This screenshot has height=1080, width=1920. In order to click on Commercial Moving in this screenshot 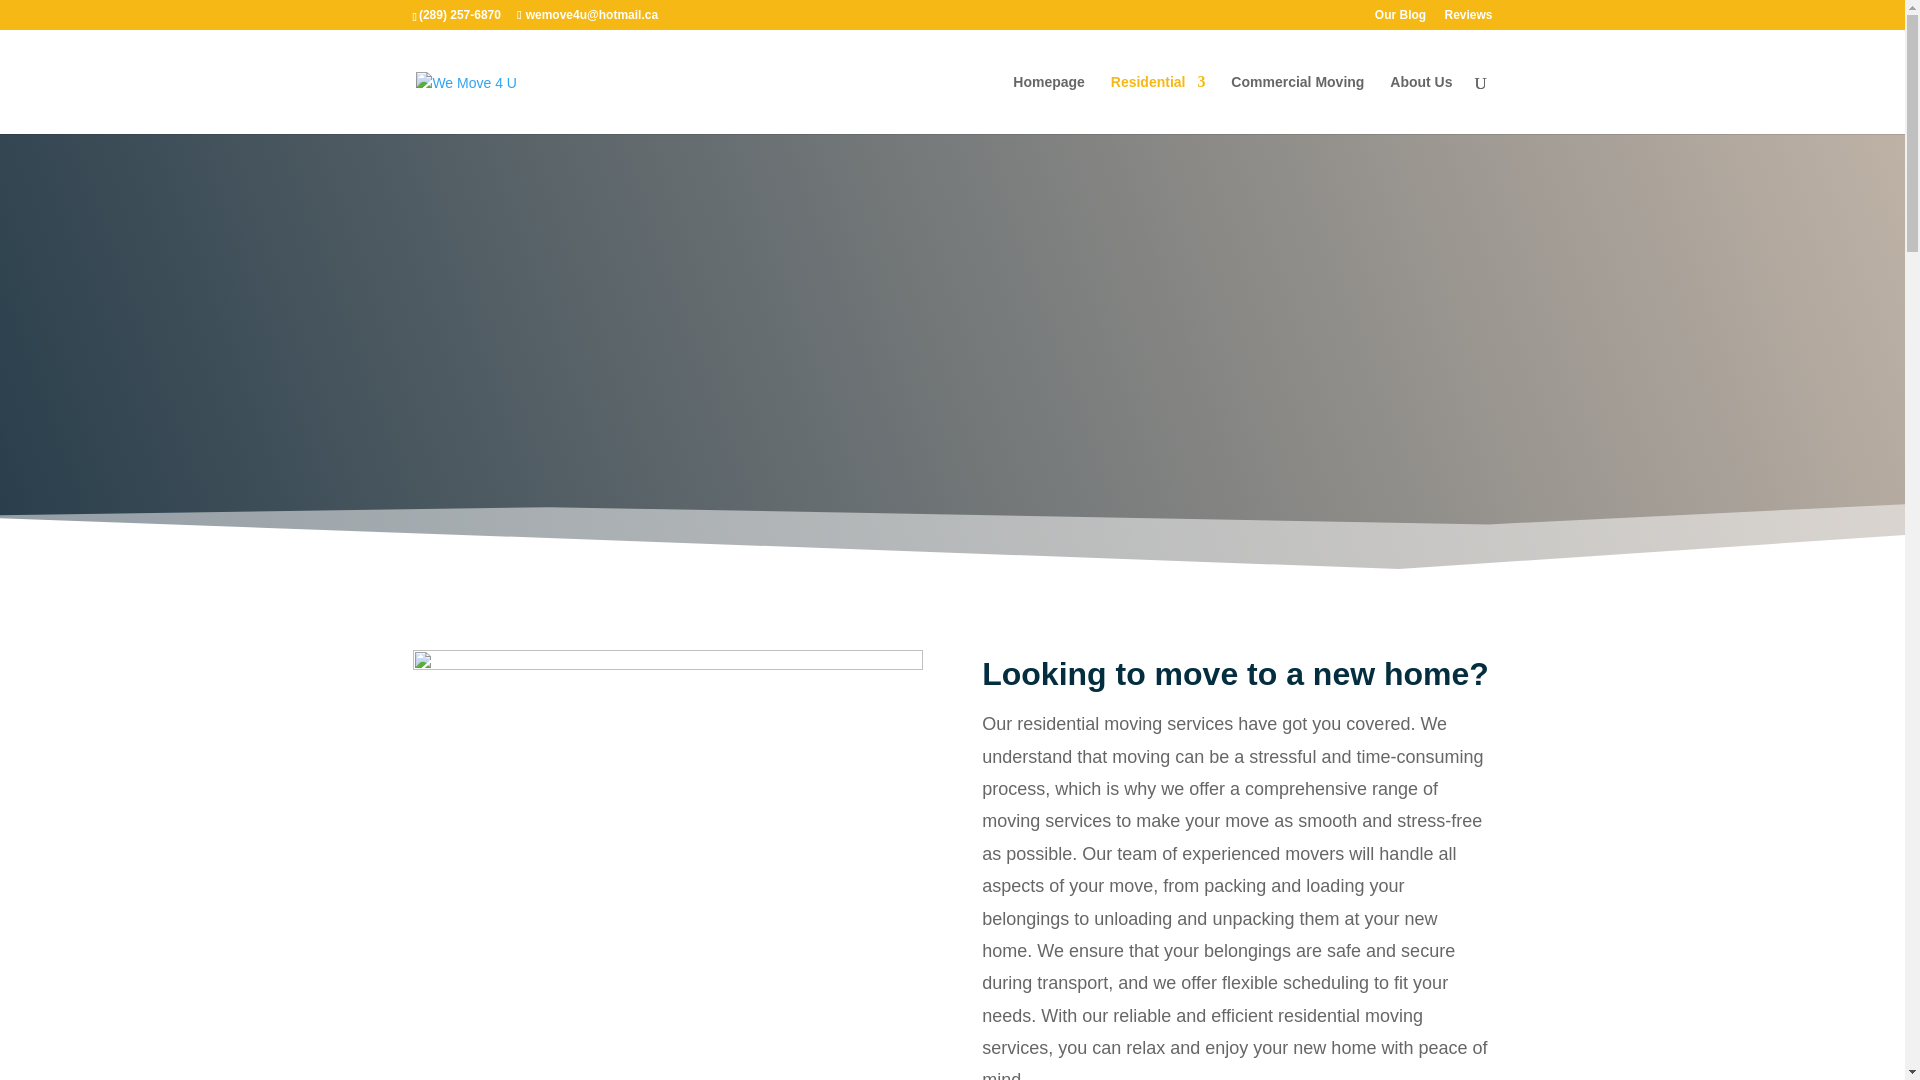, I will do `click(1296, 104)`.